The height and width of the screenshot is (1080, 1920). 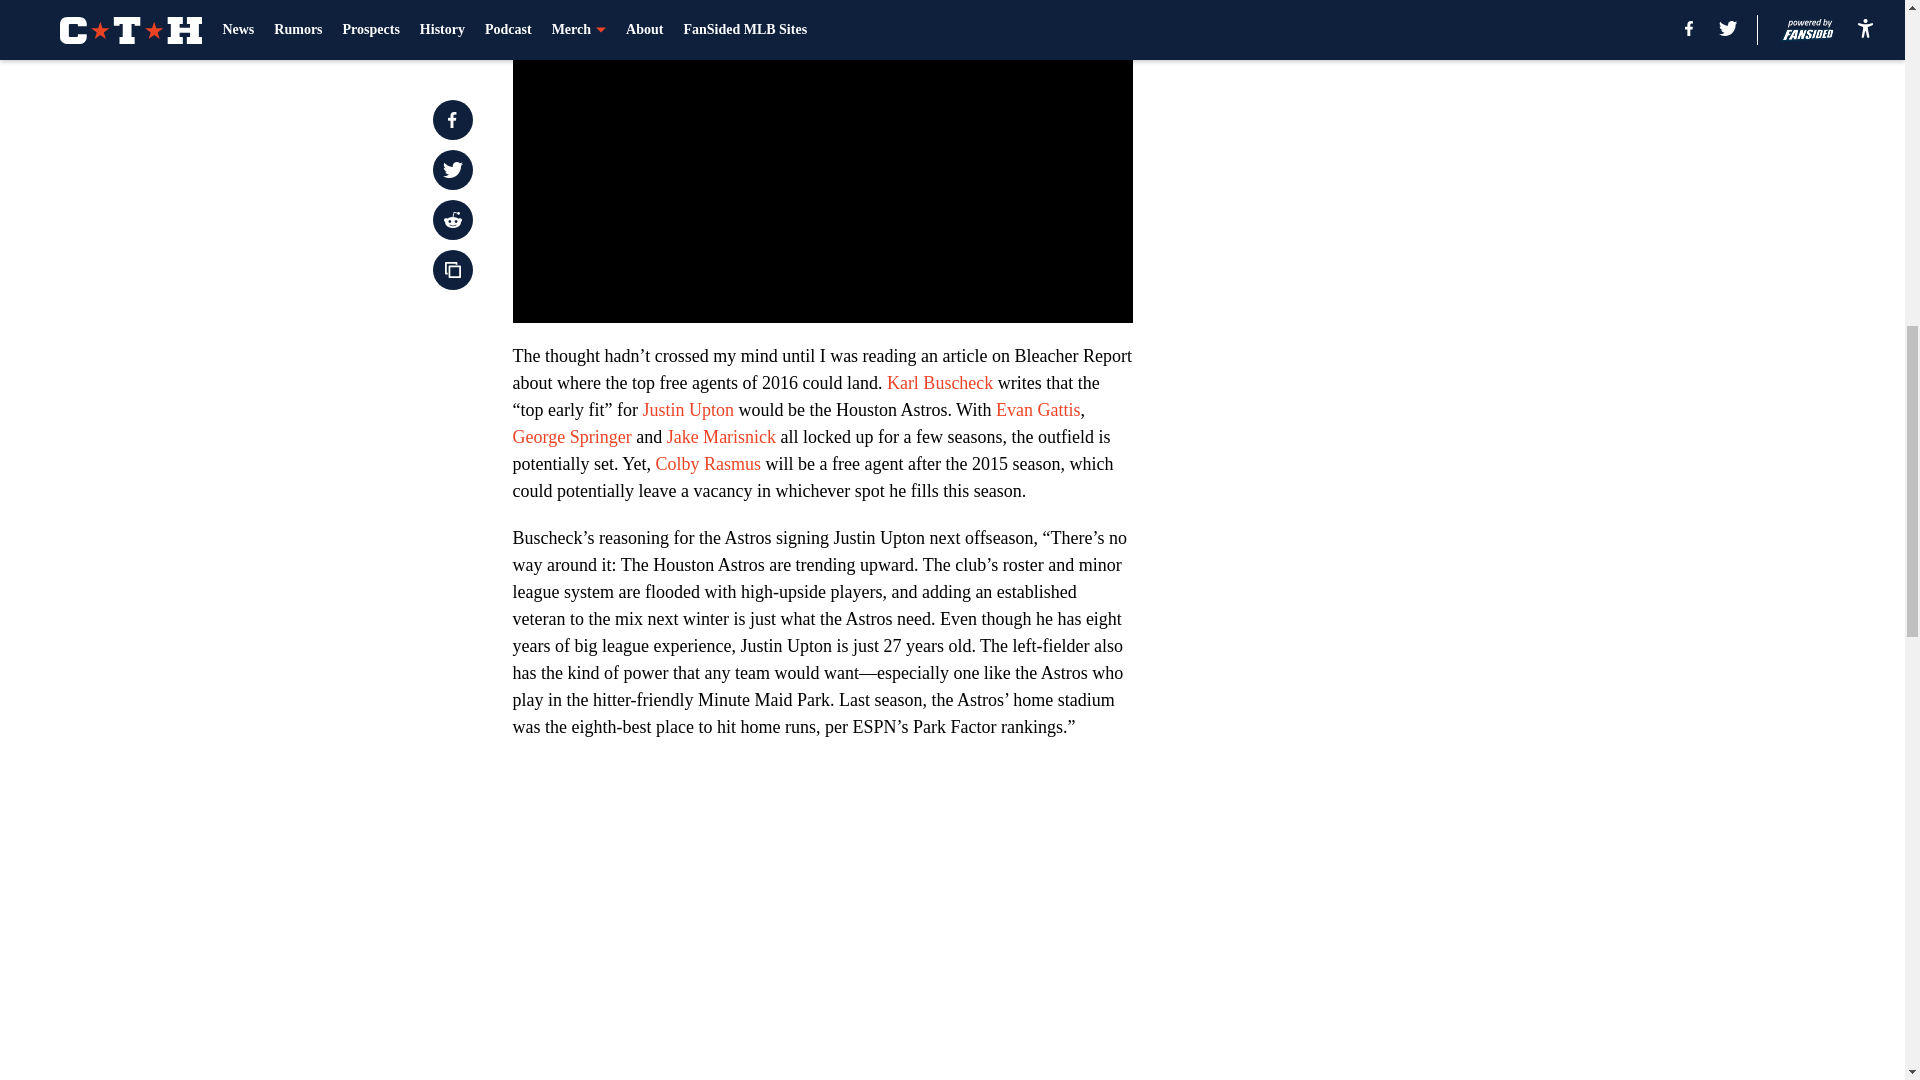 I want to click on George Springer, so click(x=572, y=436).